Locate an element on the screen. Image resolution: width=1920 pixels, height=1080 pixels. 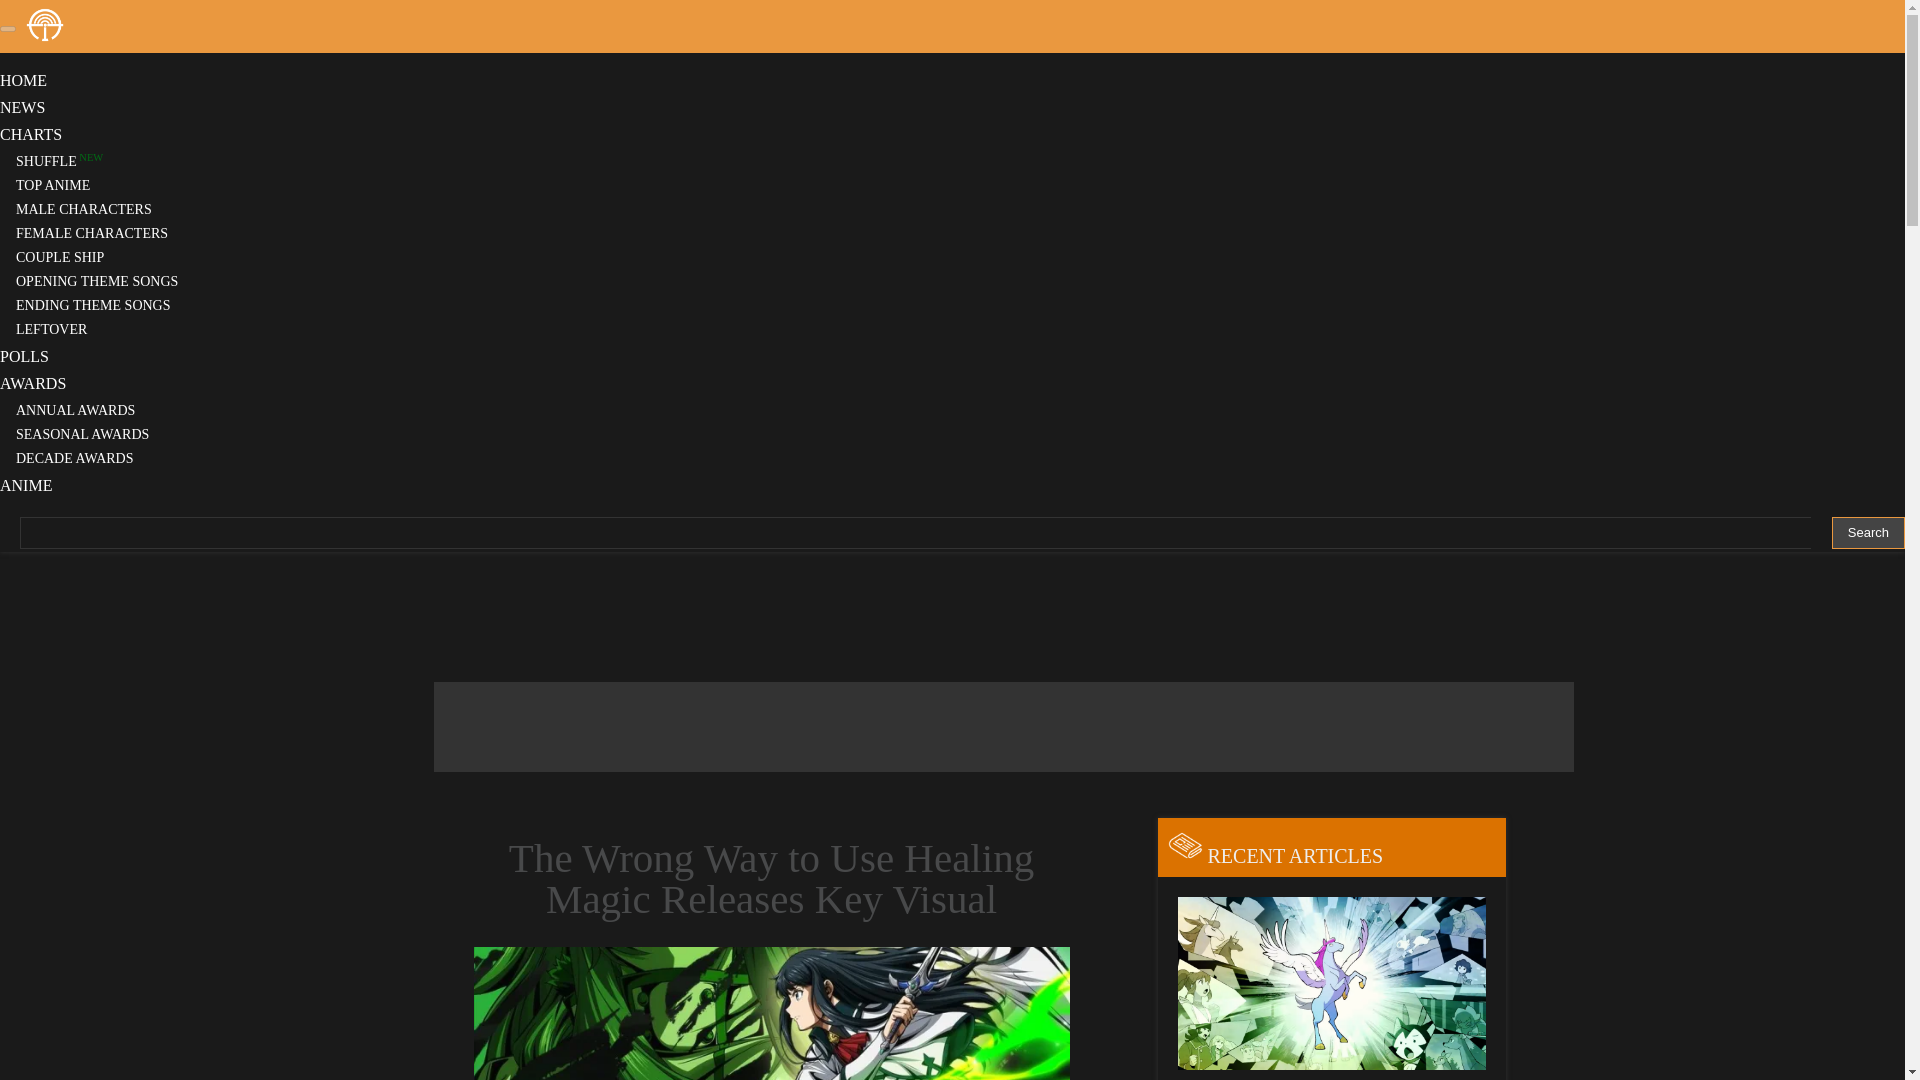
POLLS is located at coordinates (24, 356).